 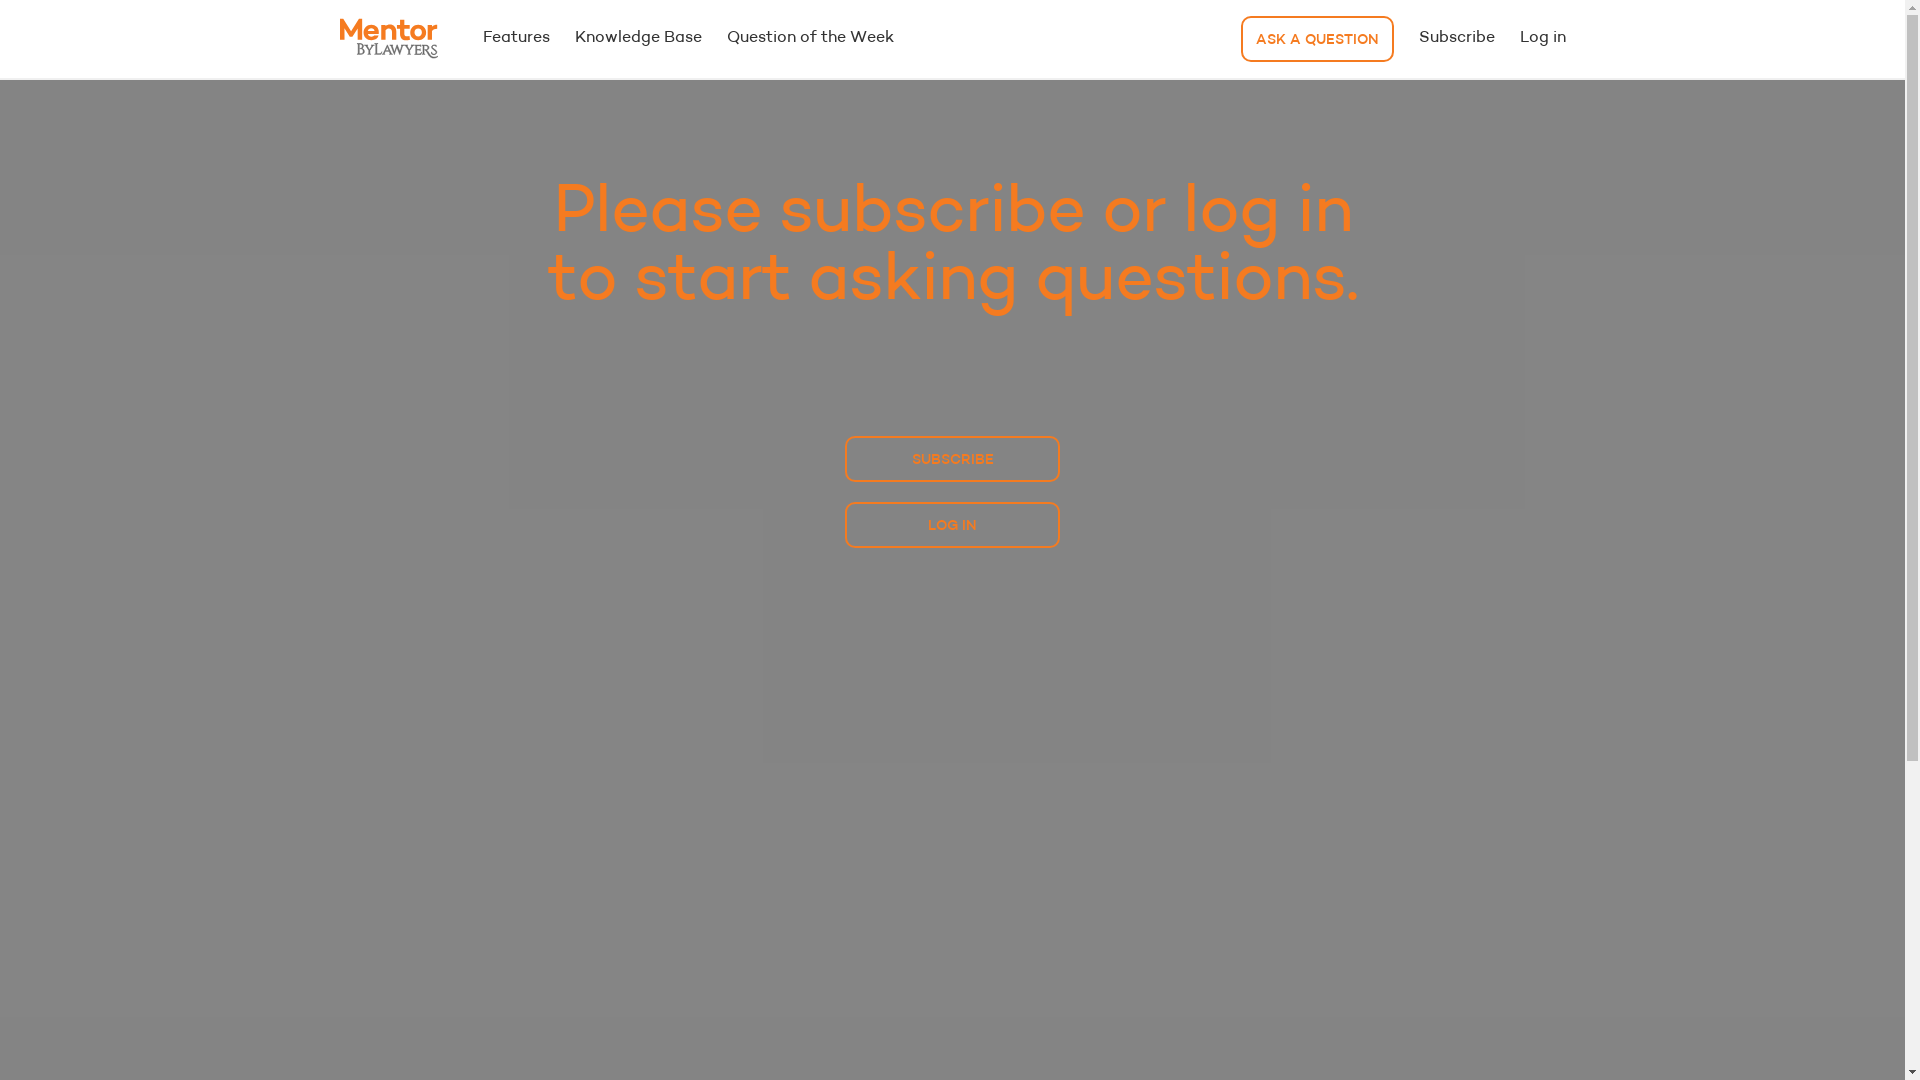 I want to click on SUBSCRIBE, so click(x=952, y=459).